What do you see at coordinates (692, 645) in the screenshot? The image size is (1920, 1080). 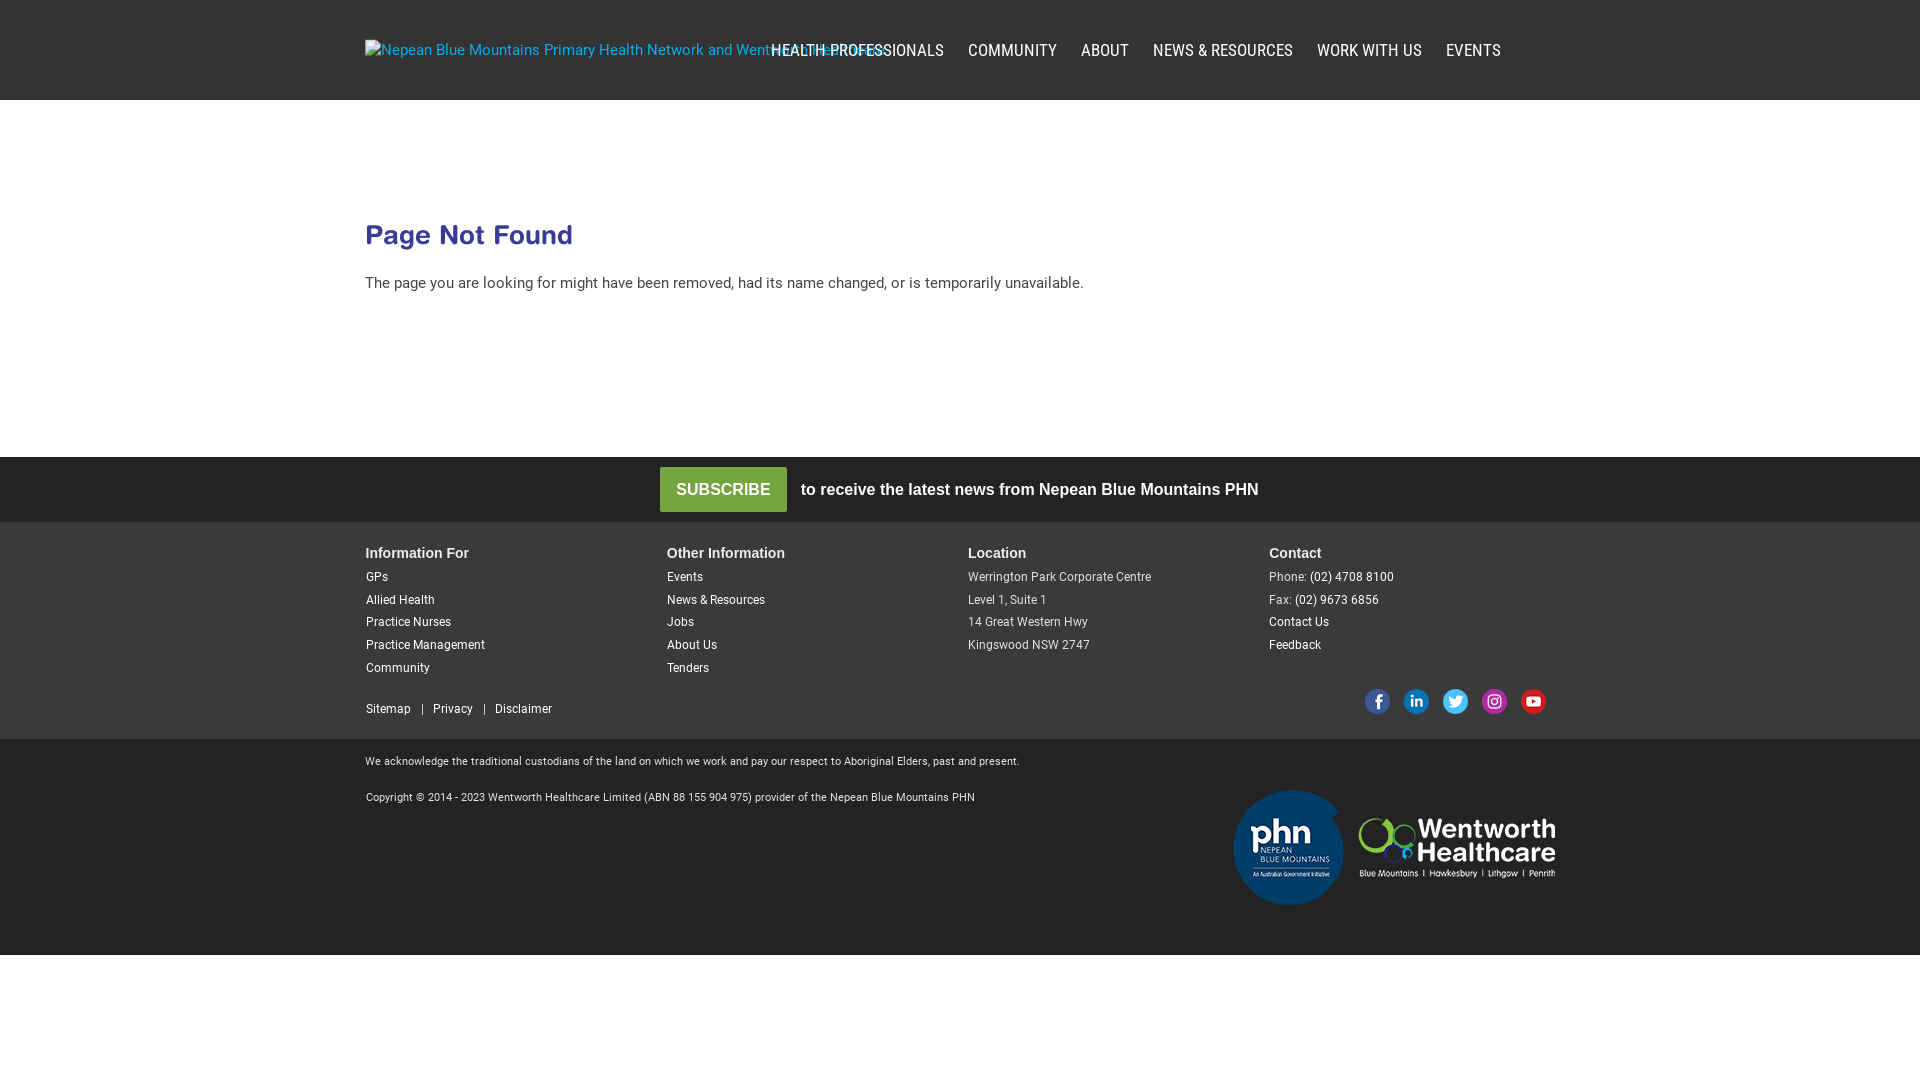 I see `About Us` at bounding box center [692, 645].